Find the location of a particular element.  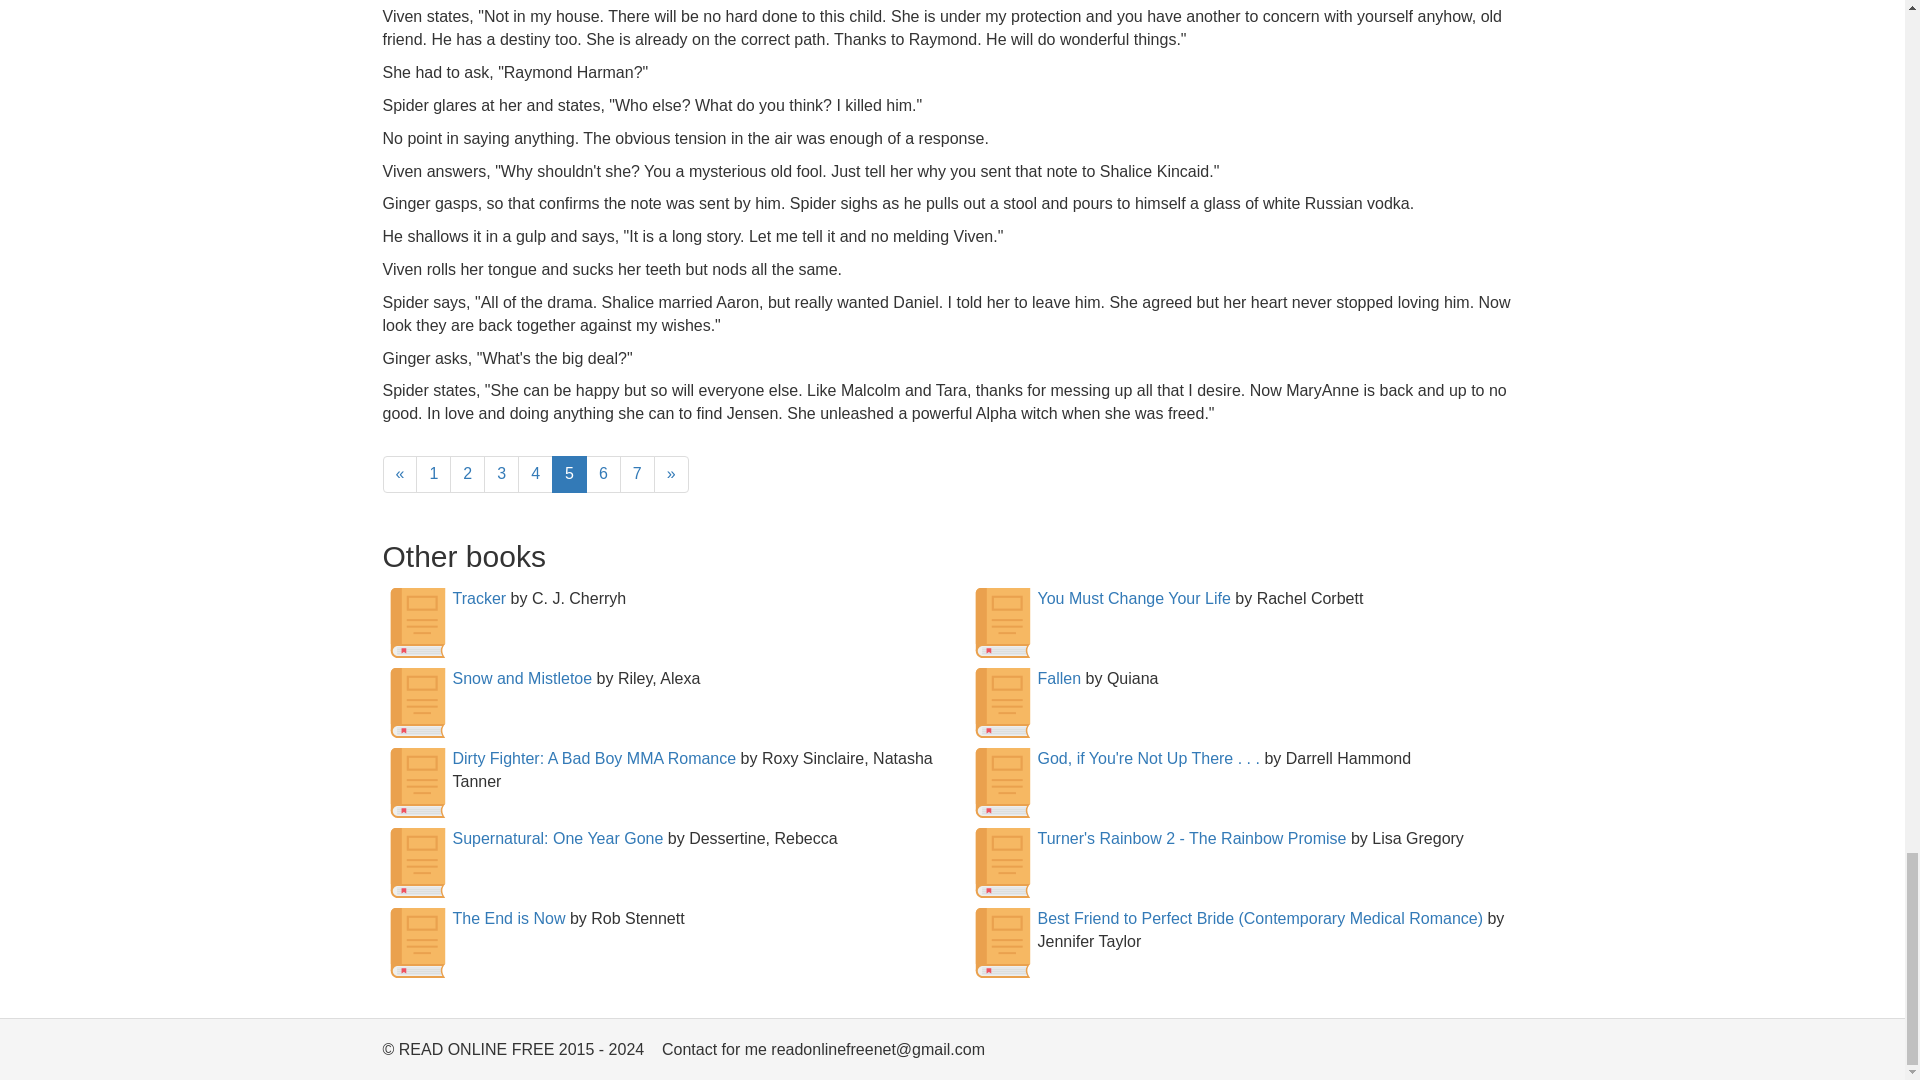

4 is located at coordinates (535, 474).